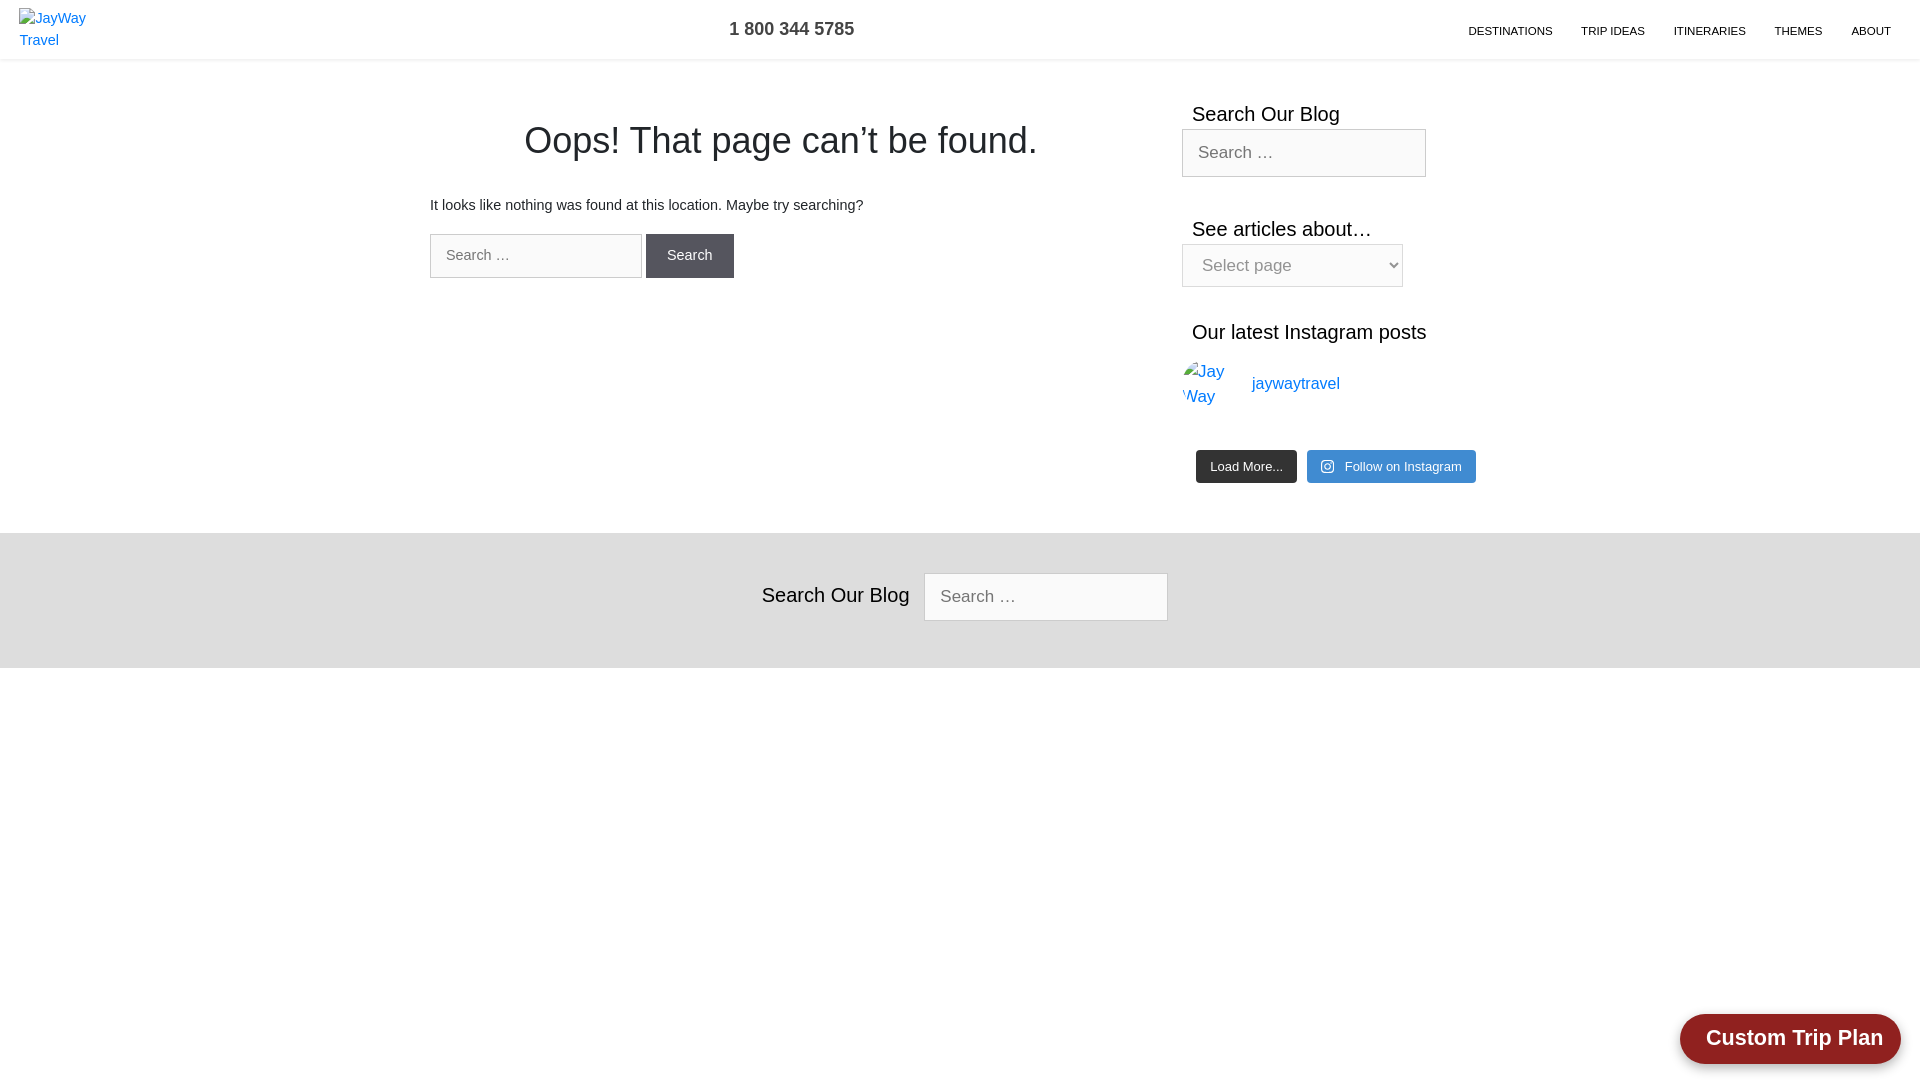  Describe the element at coordinates (1304, 152) in the screenshot. I see `Search for:` at that location.